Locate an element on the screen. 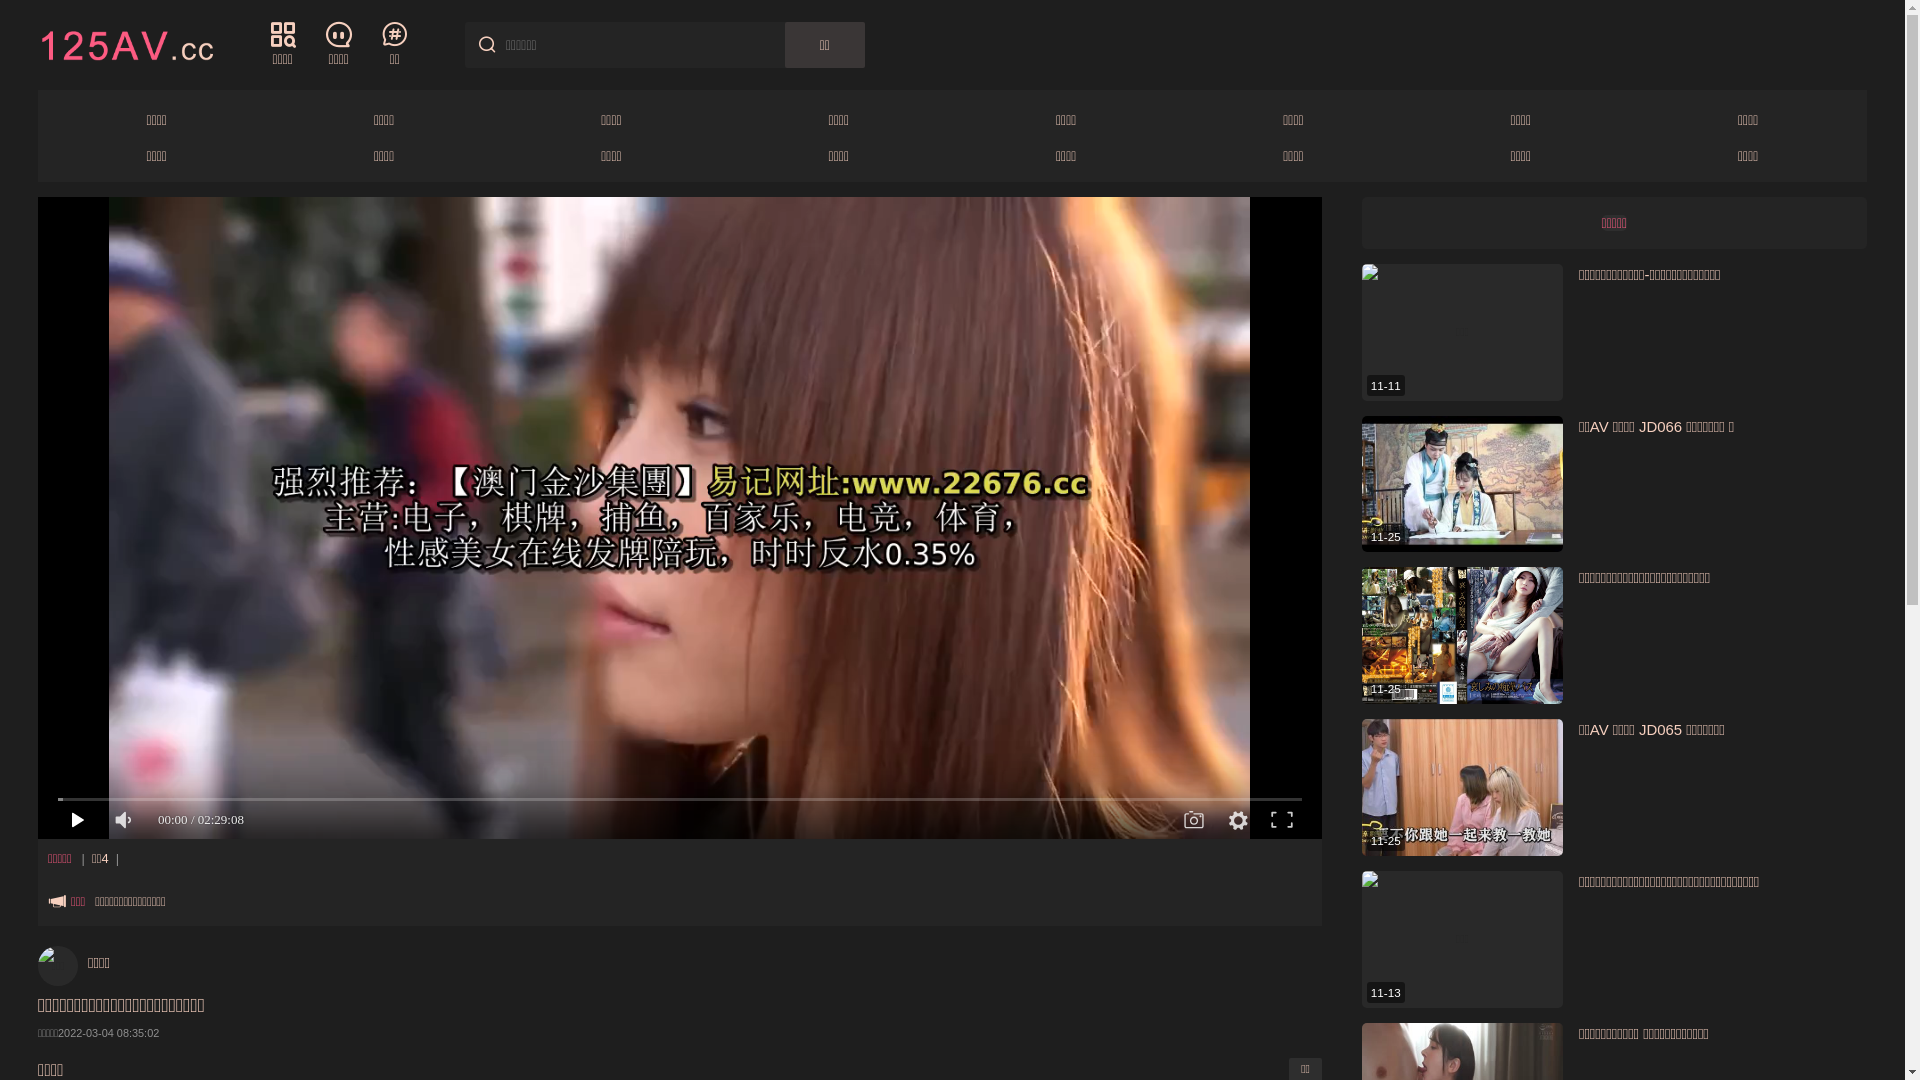 Image resolution: width=1920 pixels, height=1080 pixels. 11-25 is located at coordinates (1462, 636).